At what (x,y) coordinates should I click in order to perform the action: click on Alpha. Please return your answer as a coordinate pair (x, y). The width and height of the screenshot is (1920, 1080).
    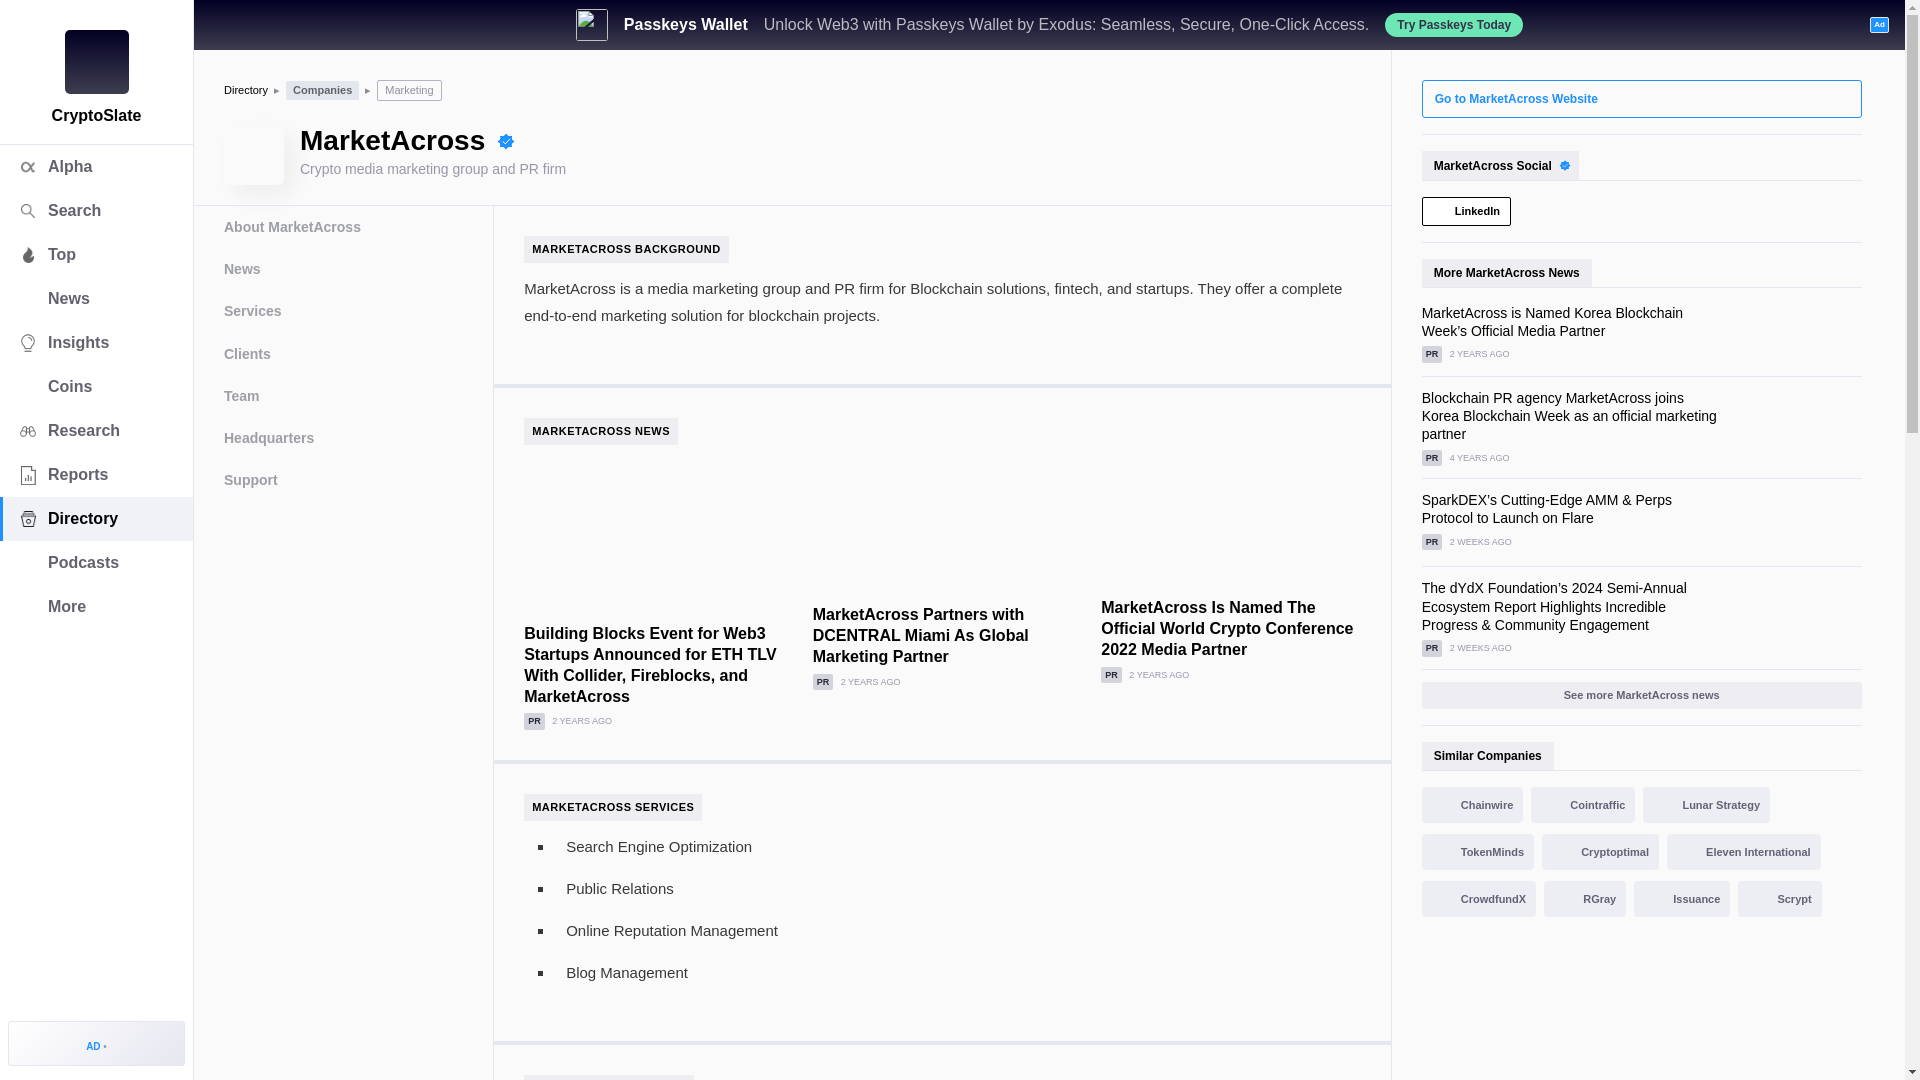
    Looking at the image, I should click on (96, 166).